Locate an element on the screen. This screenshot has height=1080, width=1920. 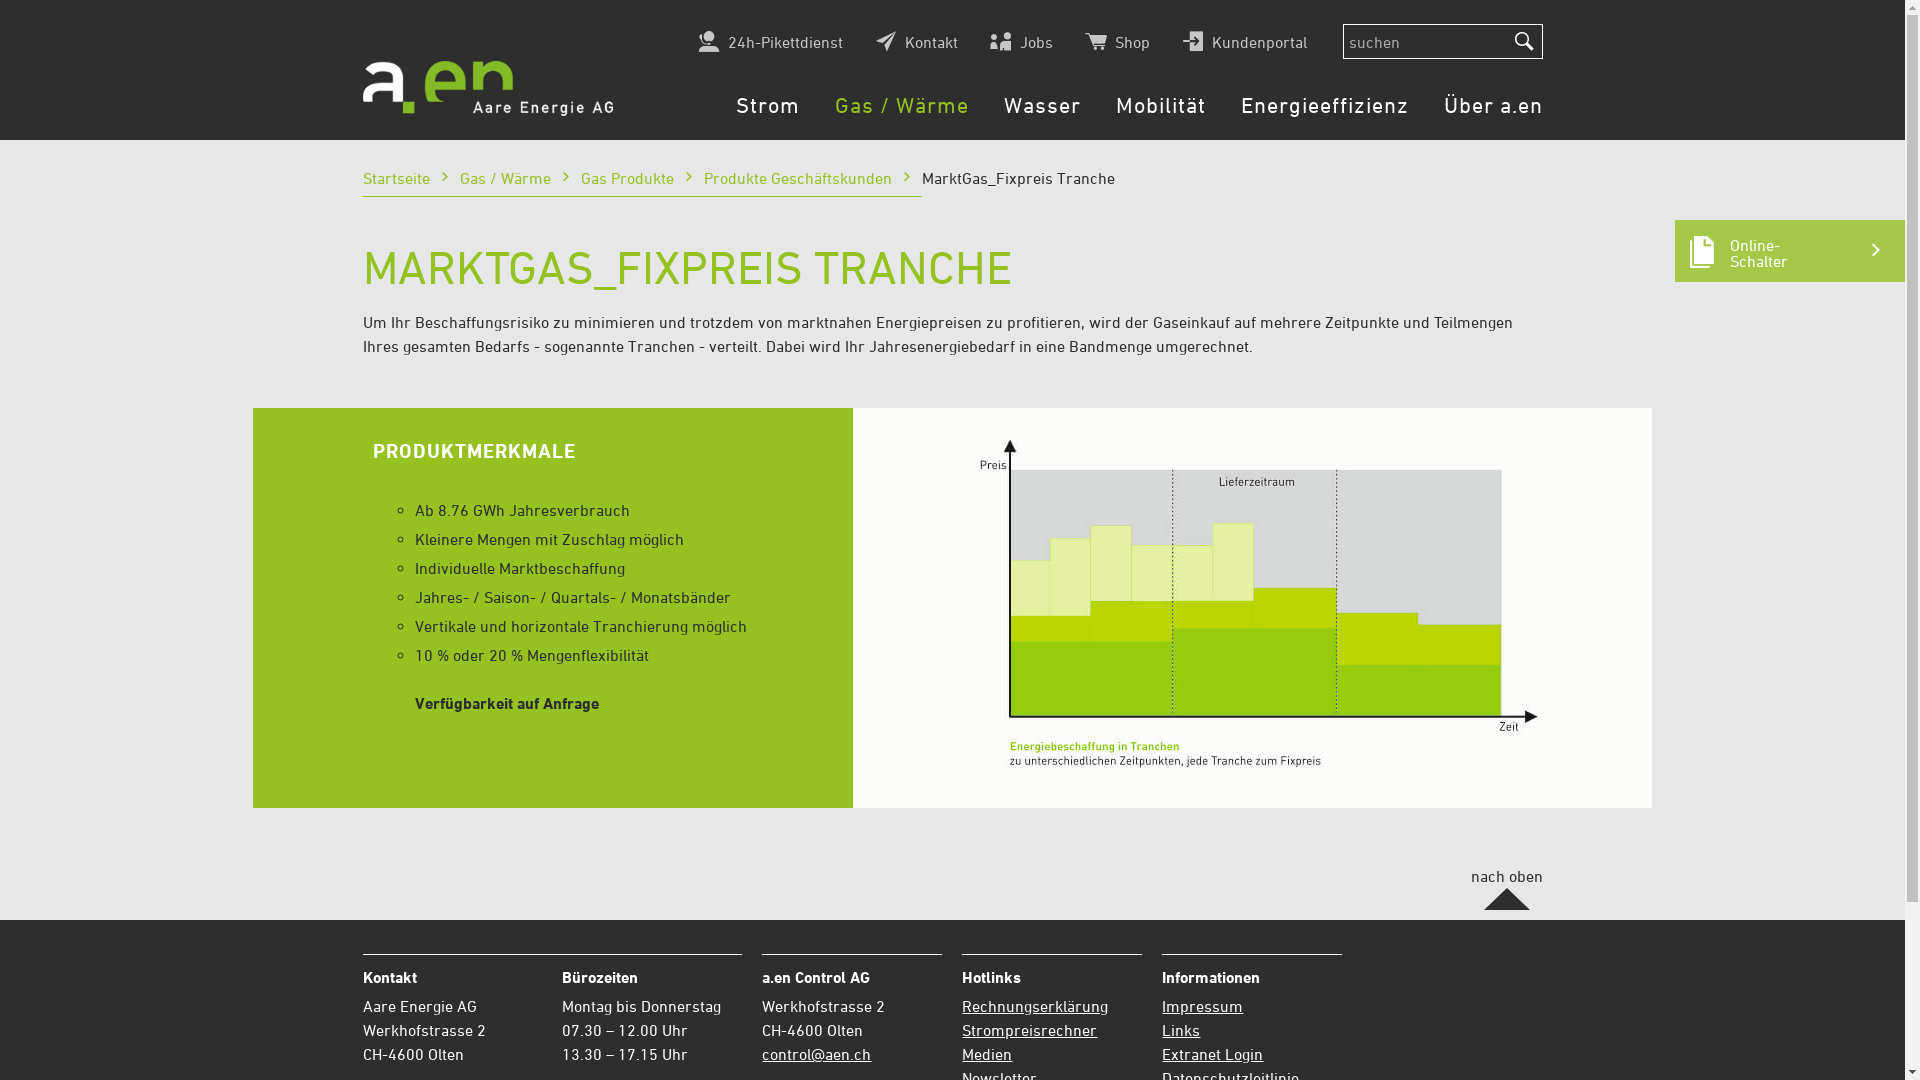
Wasser is located at coordinates (1042, 117).